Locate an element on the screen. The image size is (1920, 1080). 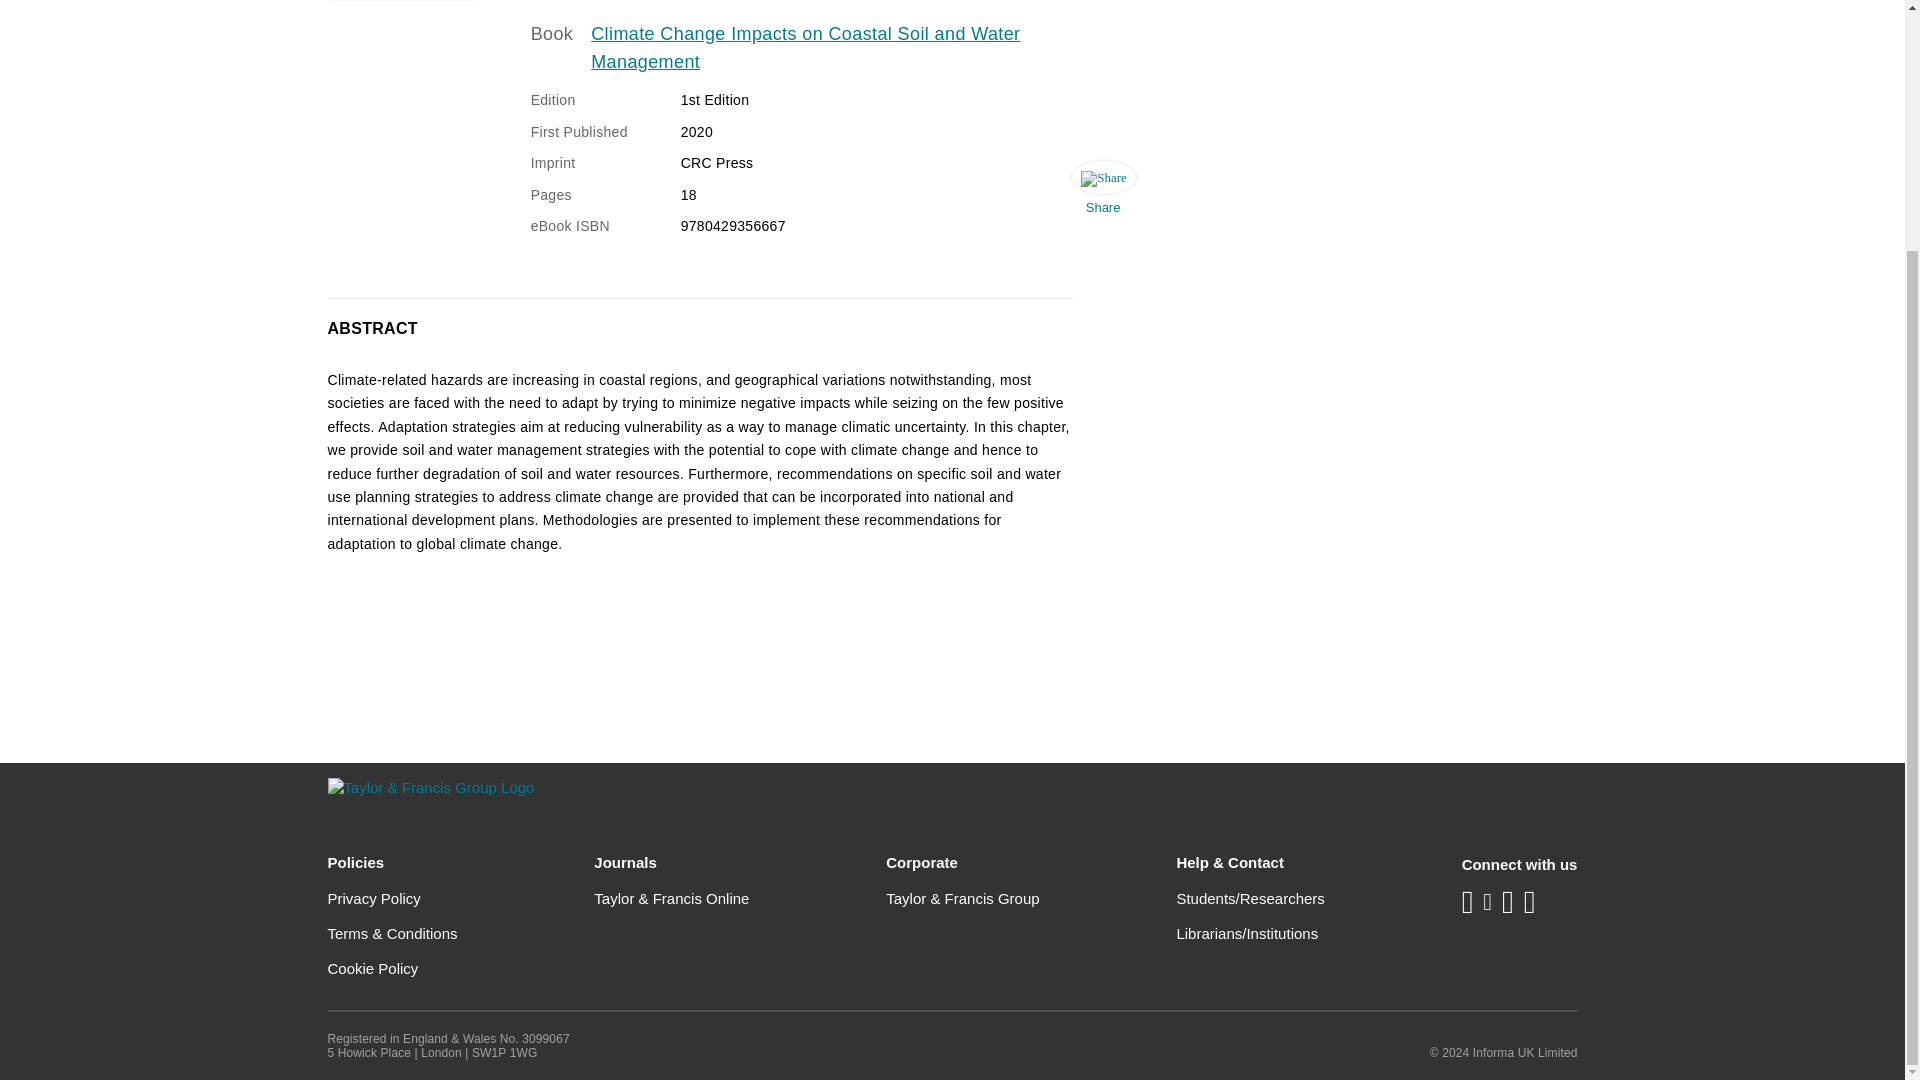
Climate Change Impacts on Coastal Soil and Water Management is located at coordinates (828, 48).